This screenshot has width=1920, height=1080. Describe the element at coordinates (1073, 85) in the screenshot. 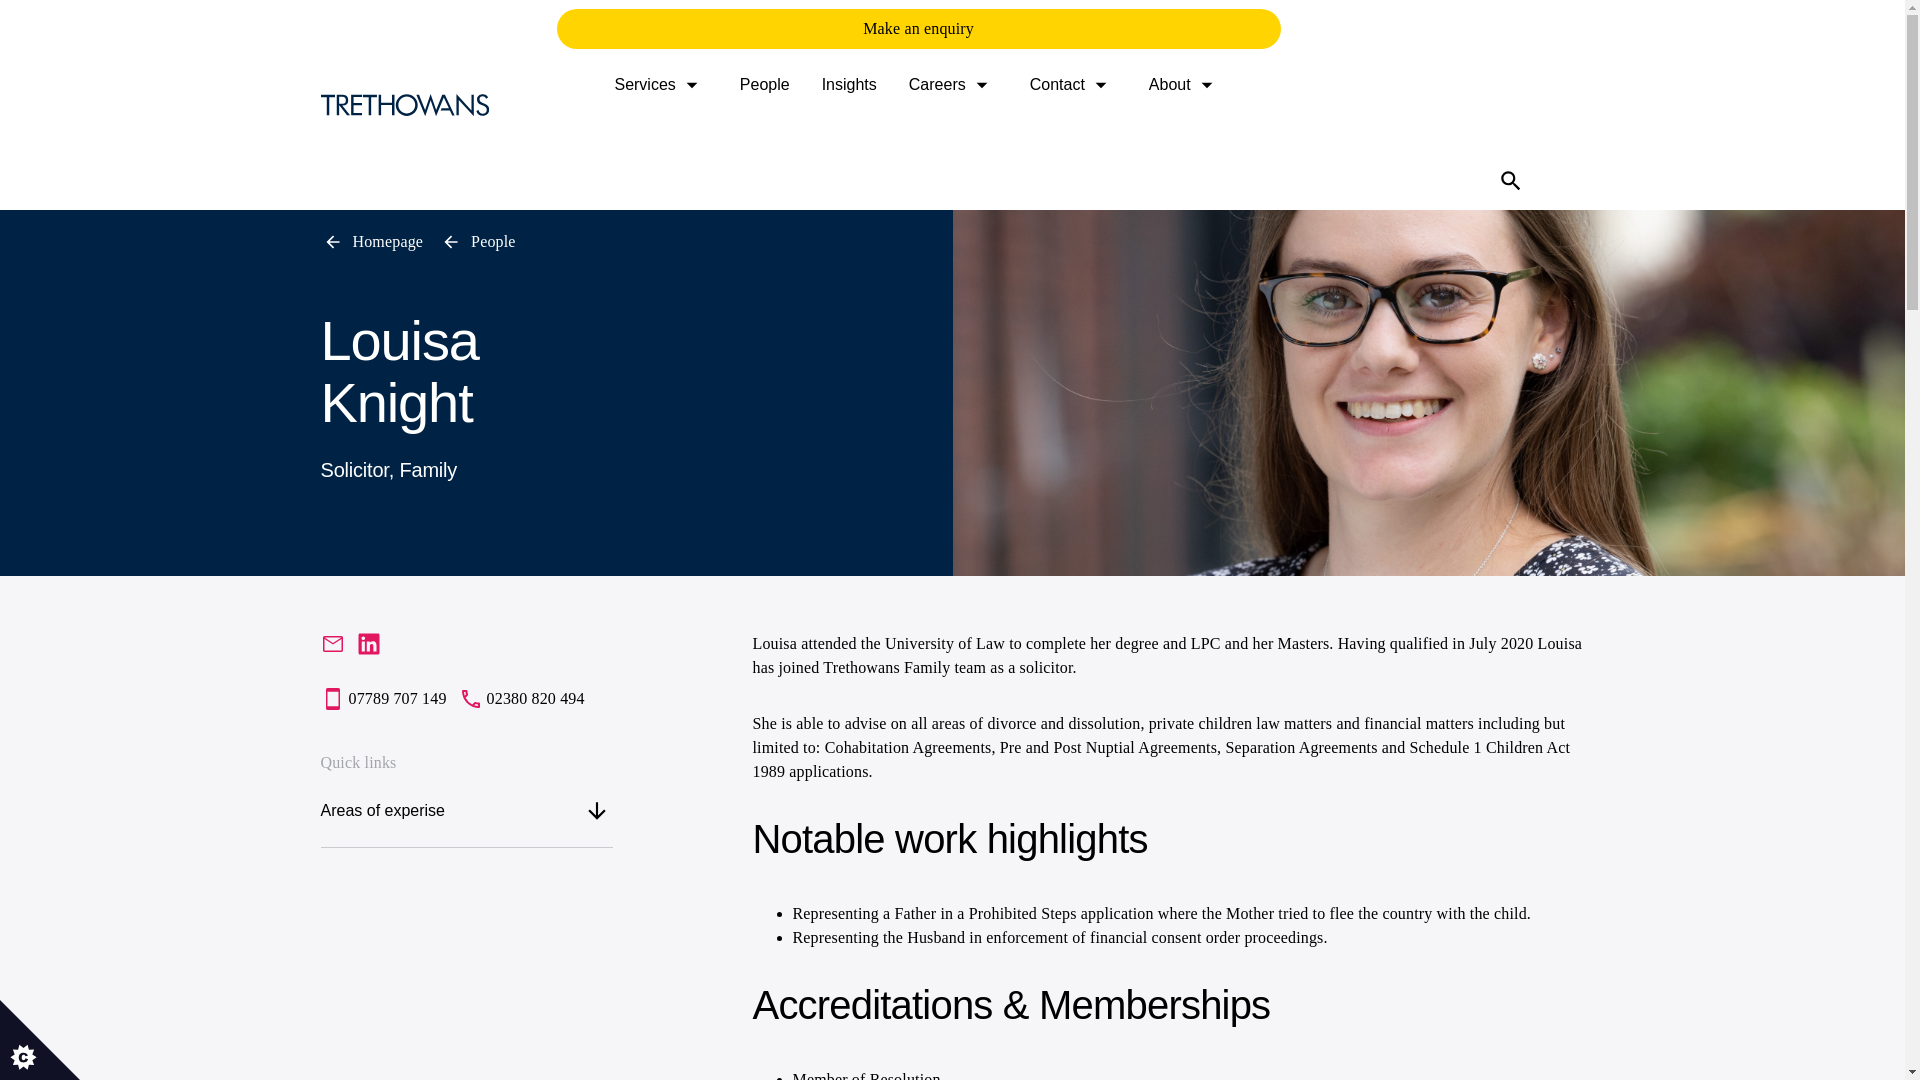

I see `Contact` at that location.